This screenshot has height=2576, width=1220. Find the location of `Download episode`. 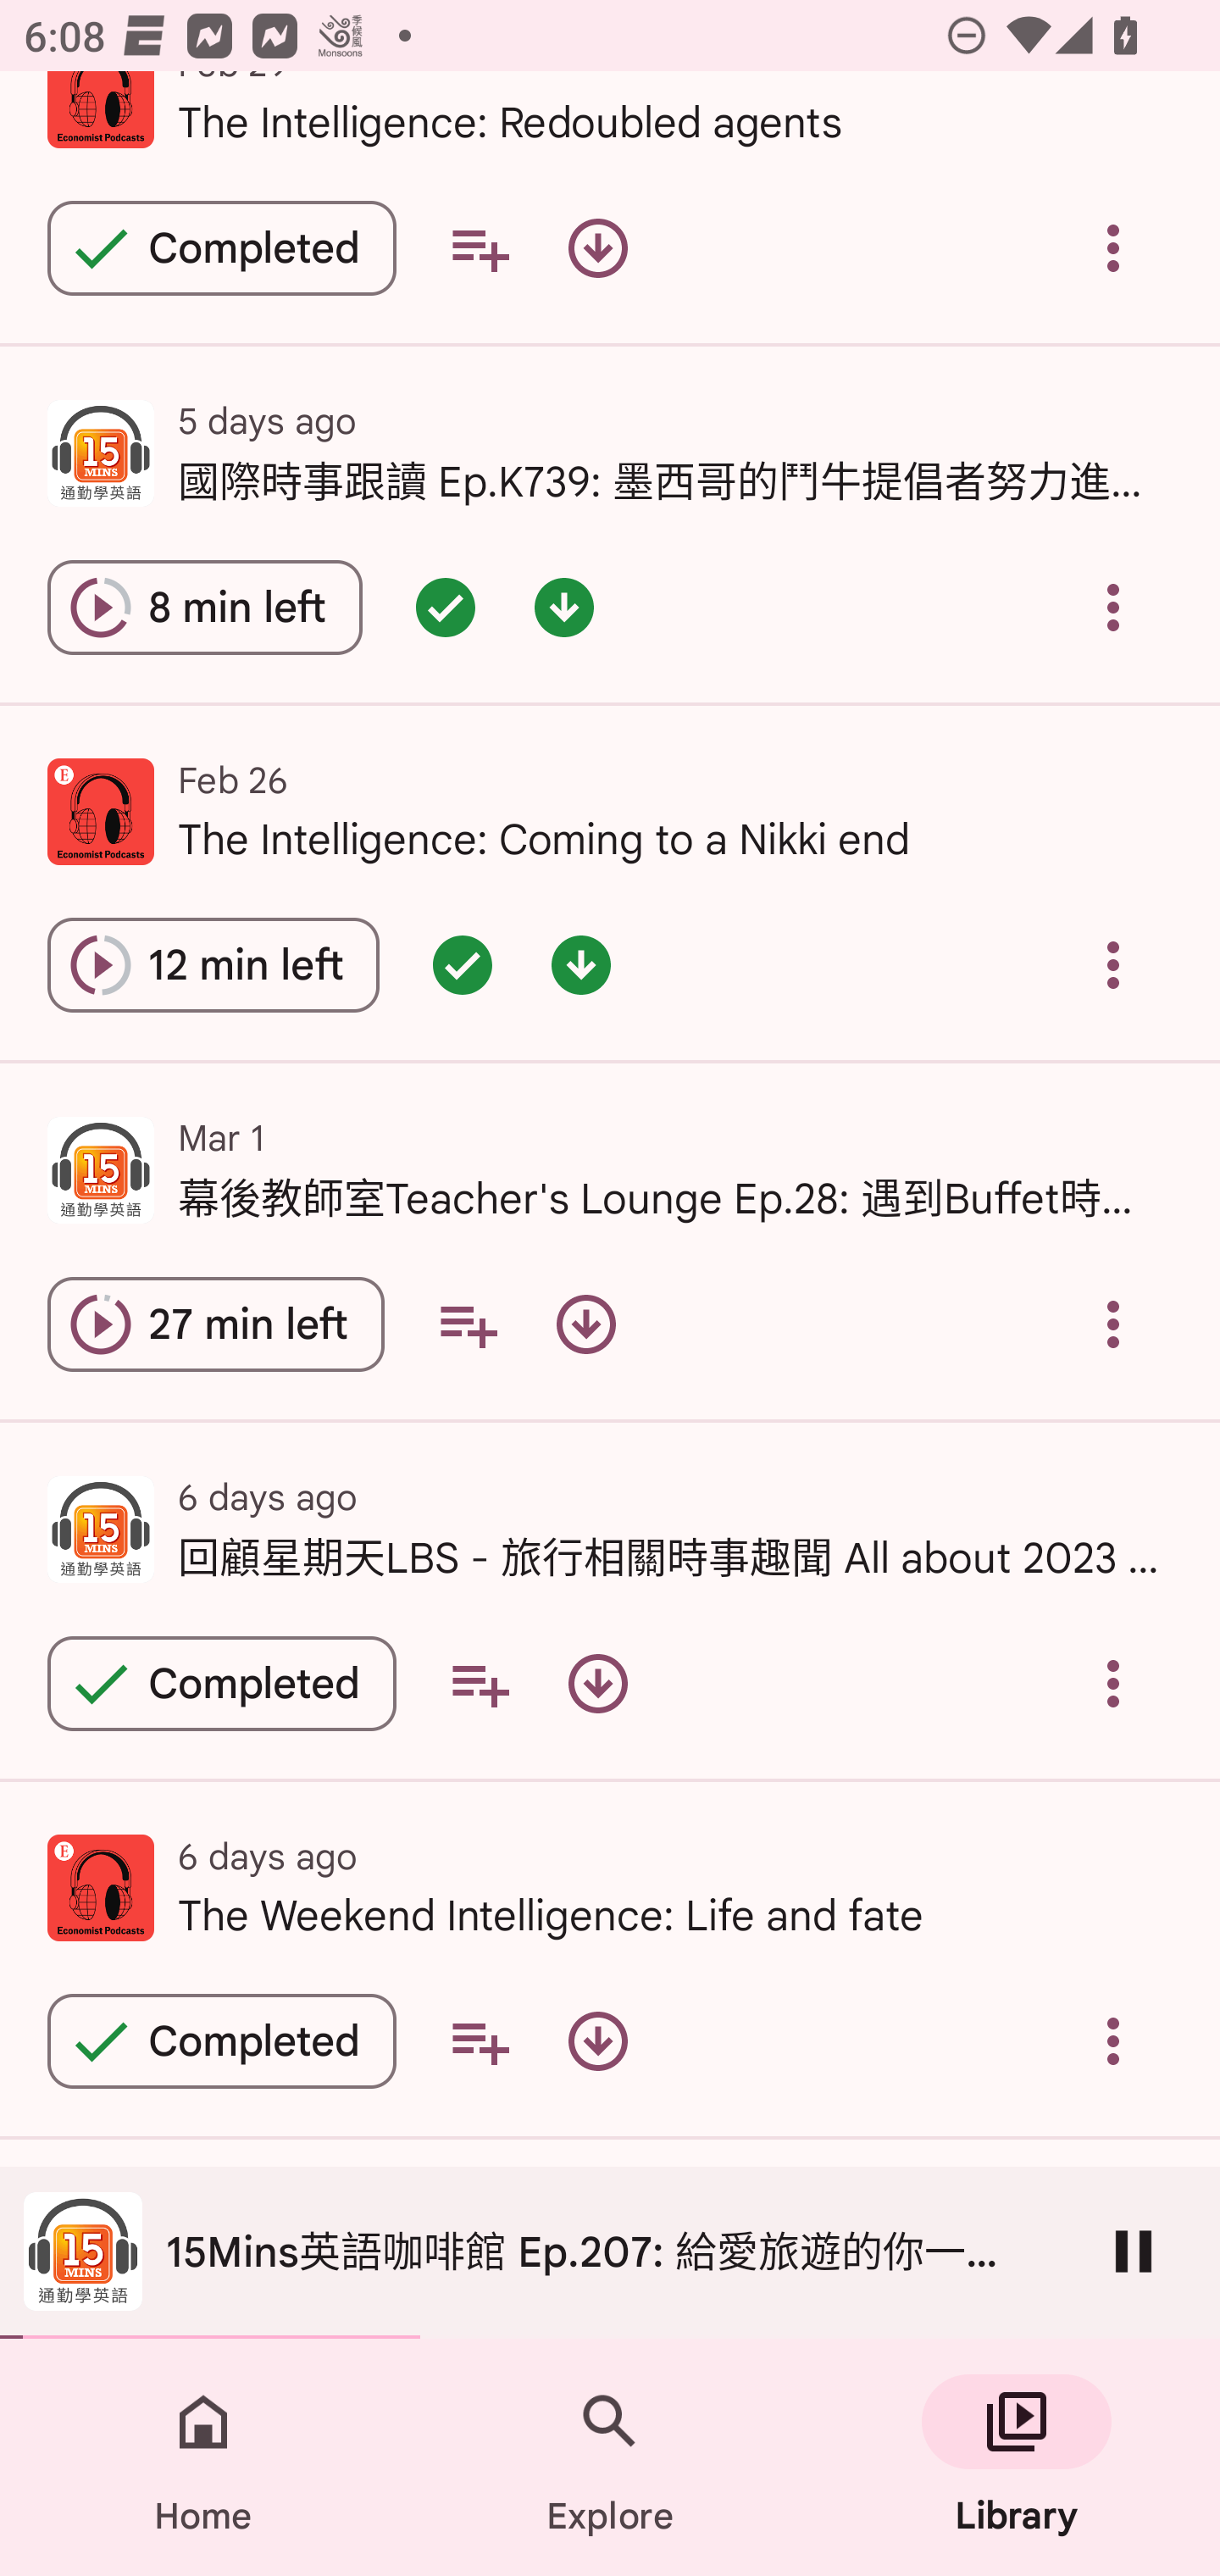

Download episode is located at coordinates (586, 1325).